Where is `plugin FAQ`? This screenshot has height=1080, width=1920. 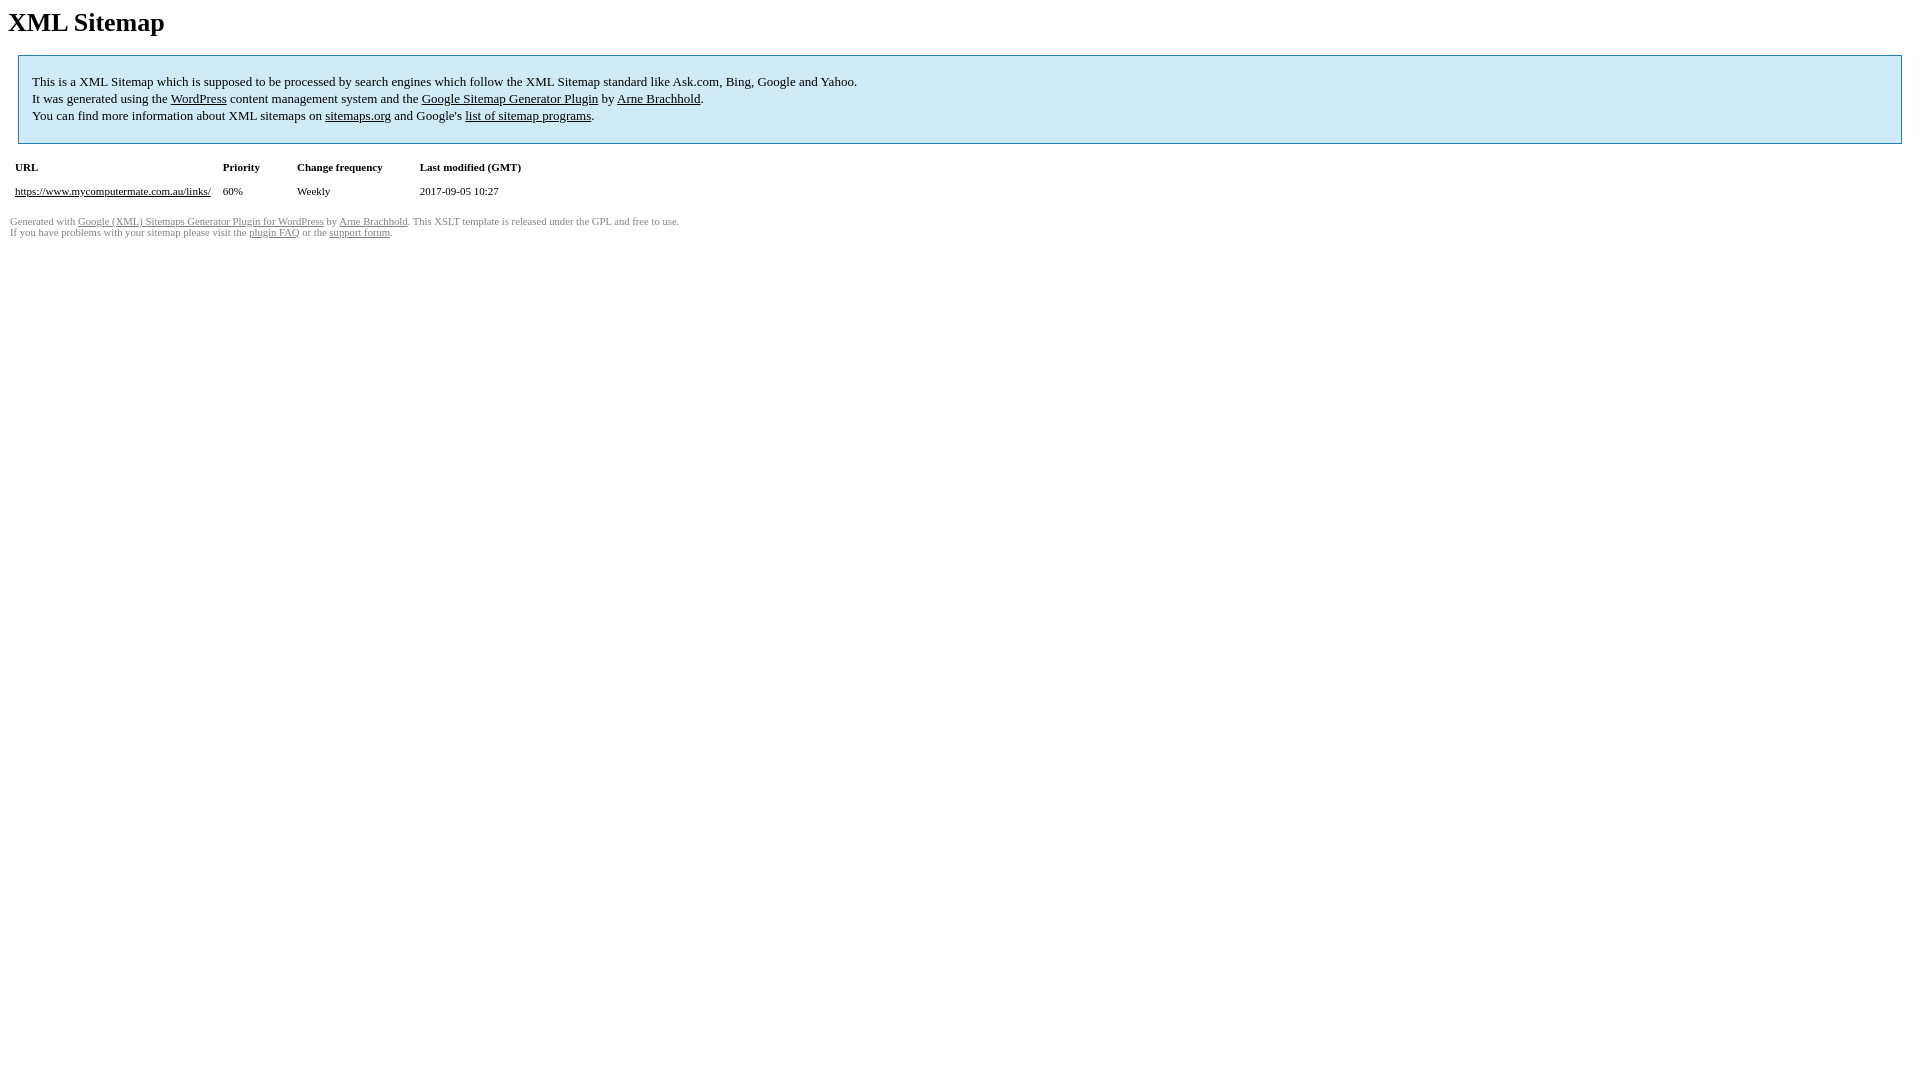
plugin FAQ is located at coordinates (274, 232).